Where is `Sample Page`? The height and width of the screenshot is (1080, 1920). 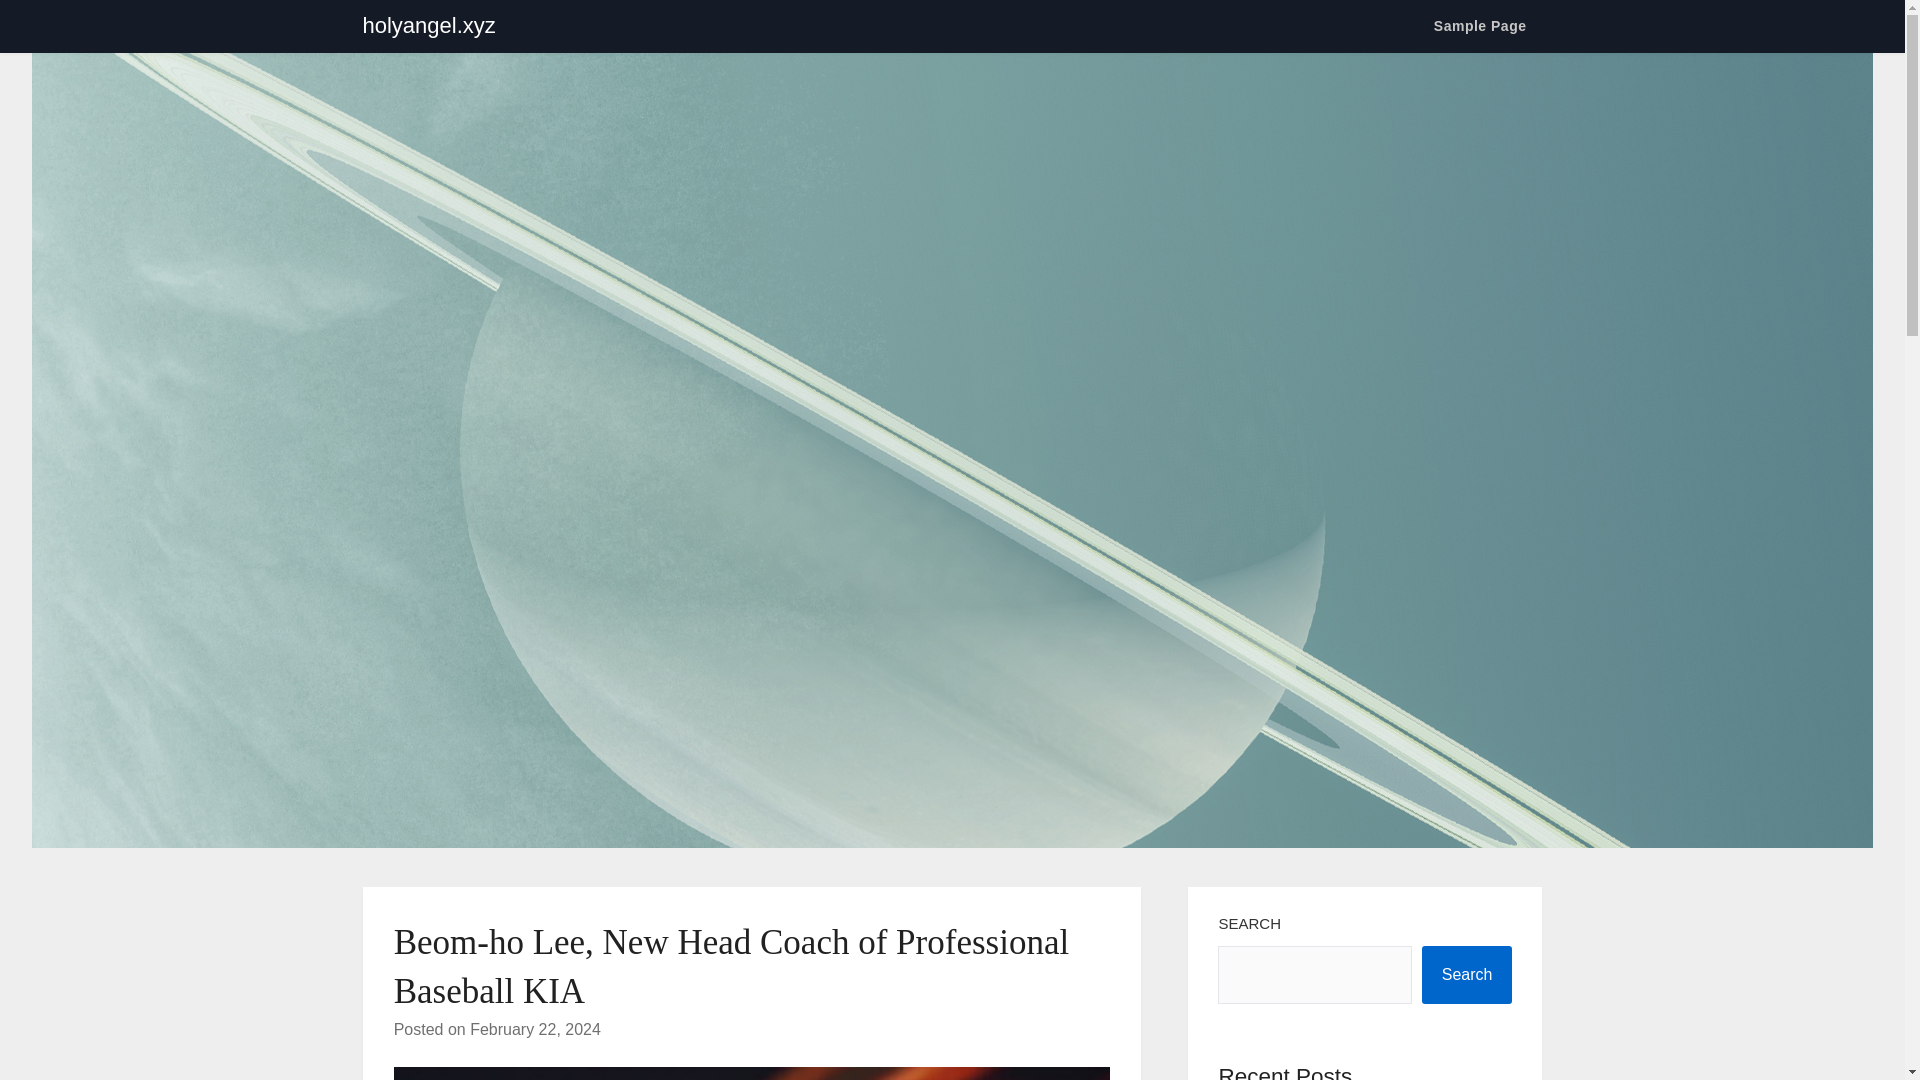 Sample Page is located at coordinates (1480, 26).